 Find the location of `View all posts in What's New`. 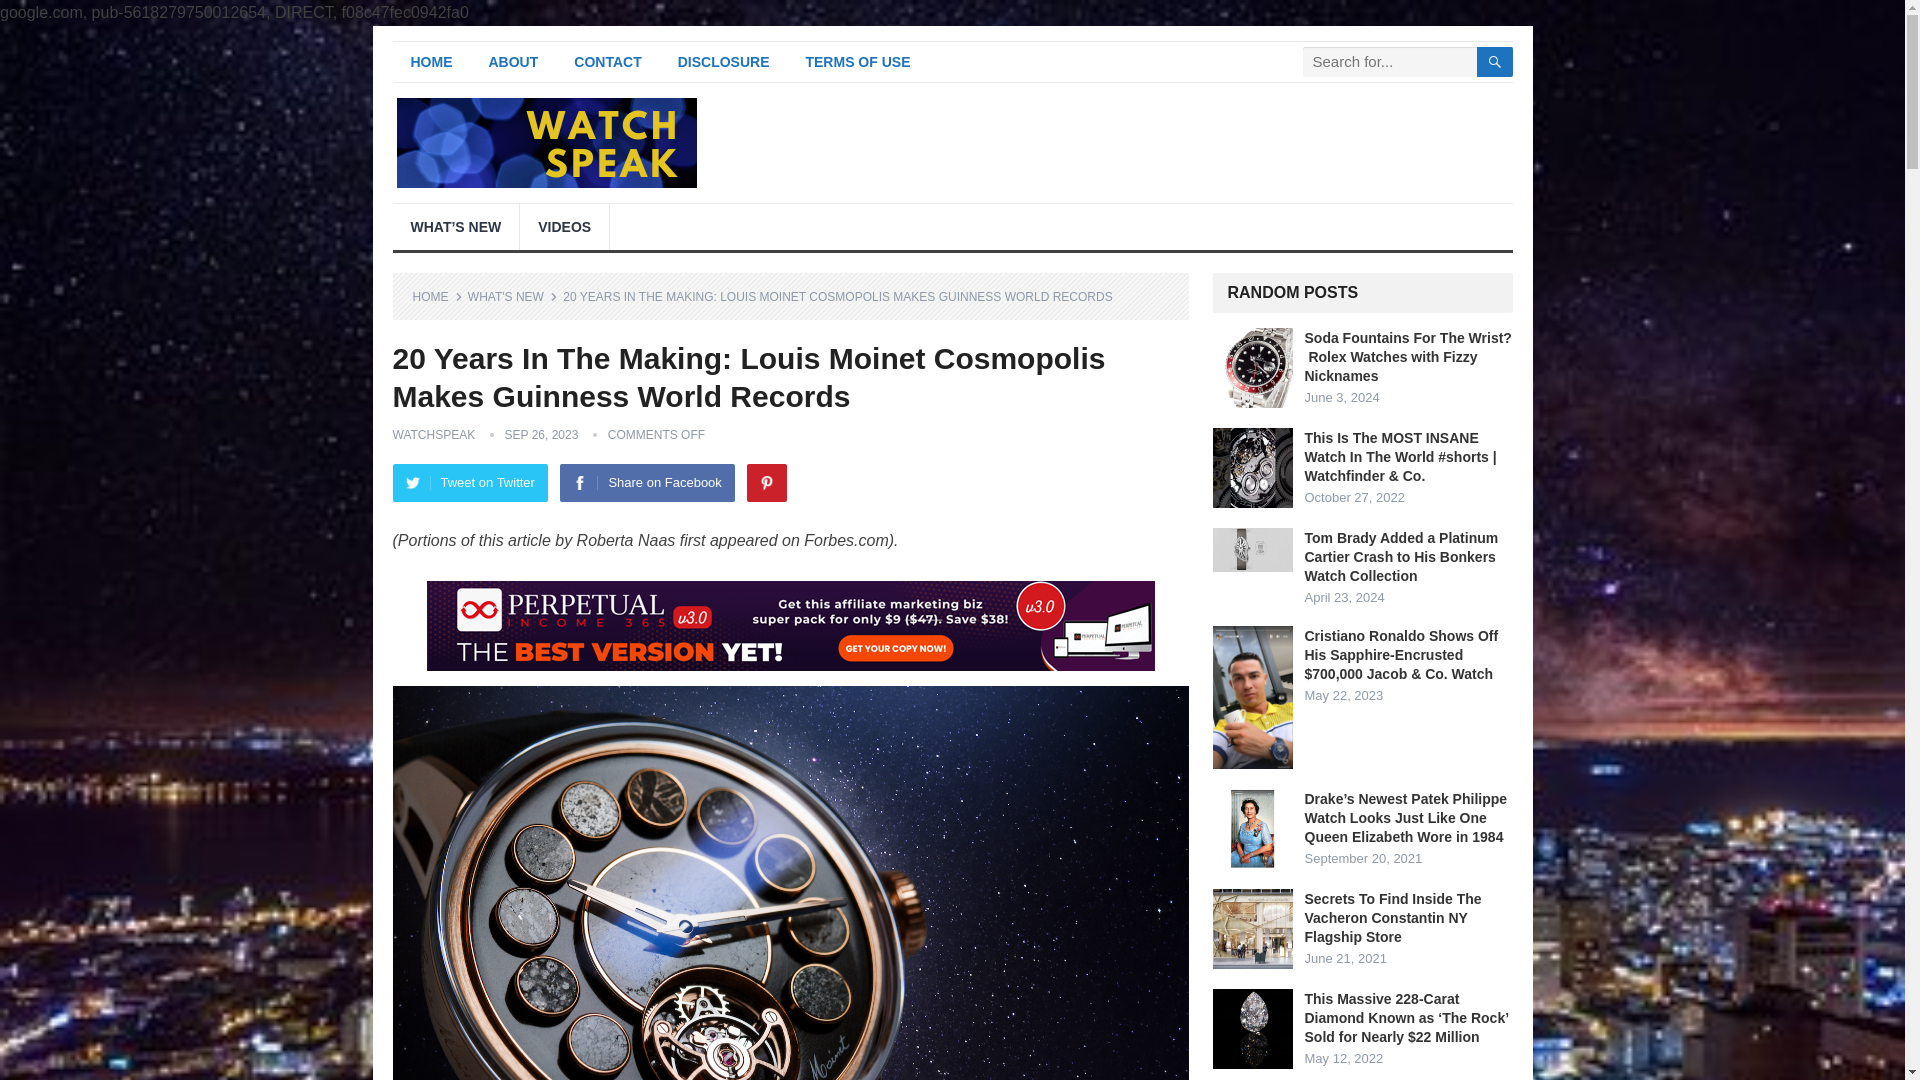

View all posts in What's New is located at coordinates (513, 296).